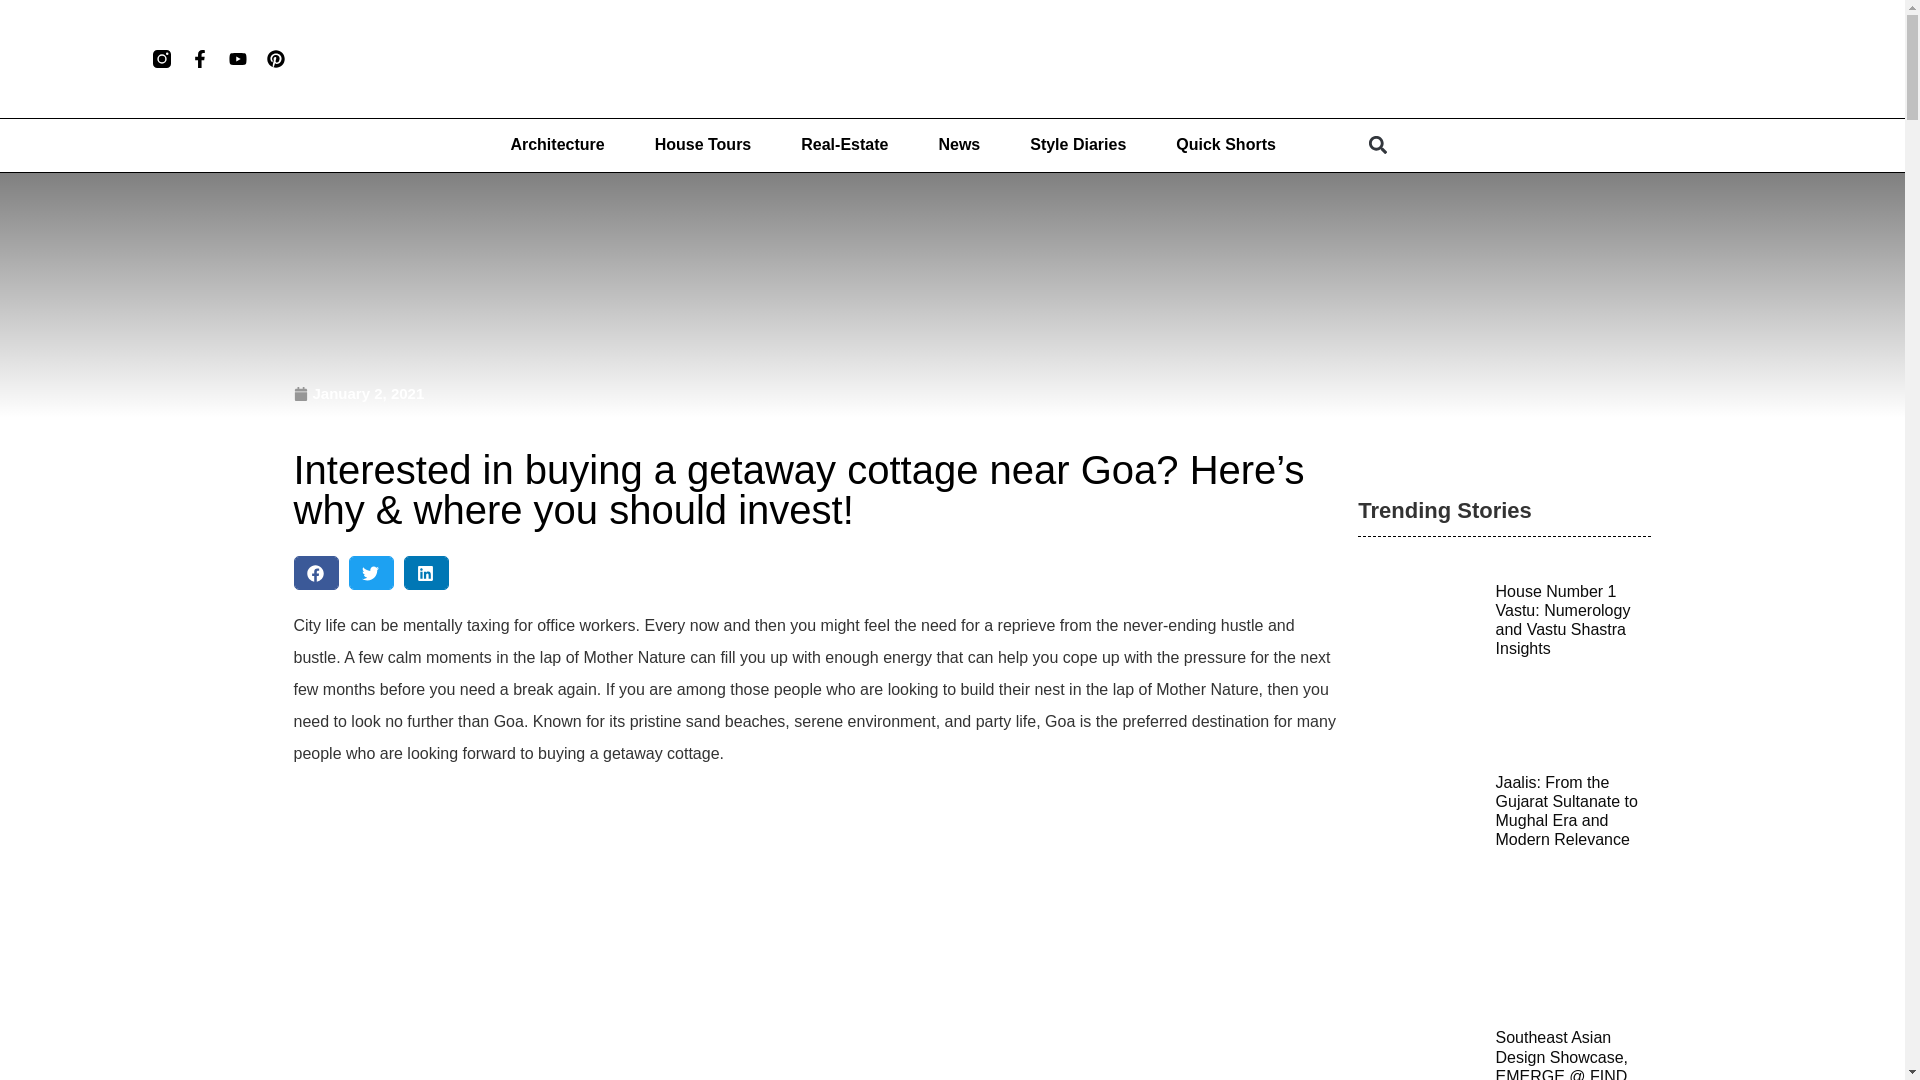 This screenshot has width=1920, height=1080. Describe the element at coordinates (557, 145) in the screenshot. I see `Architecture` at that location.